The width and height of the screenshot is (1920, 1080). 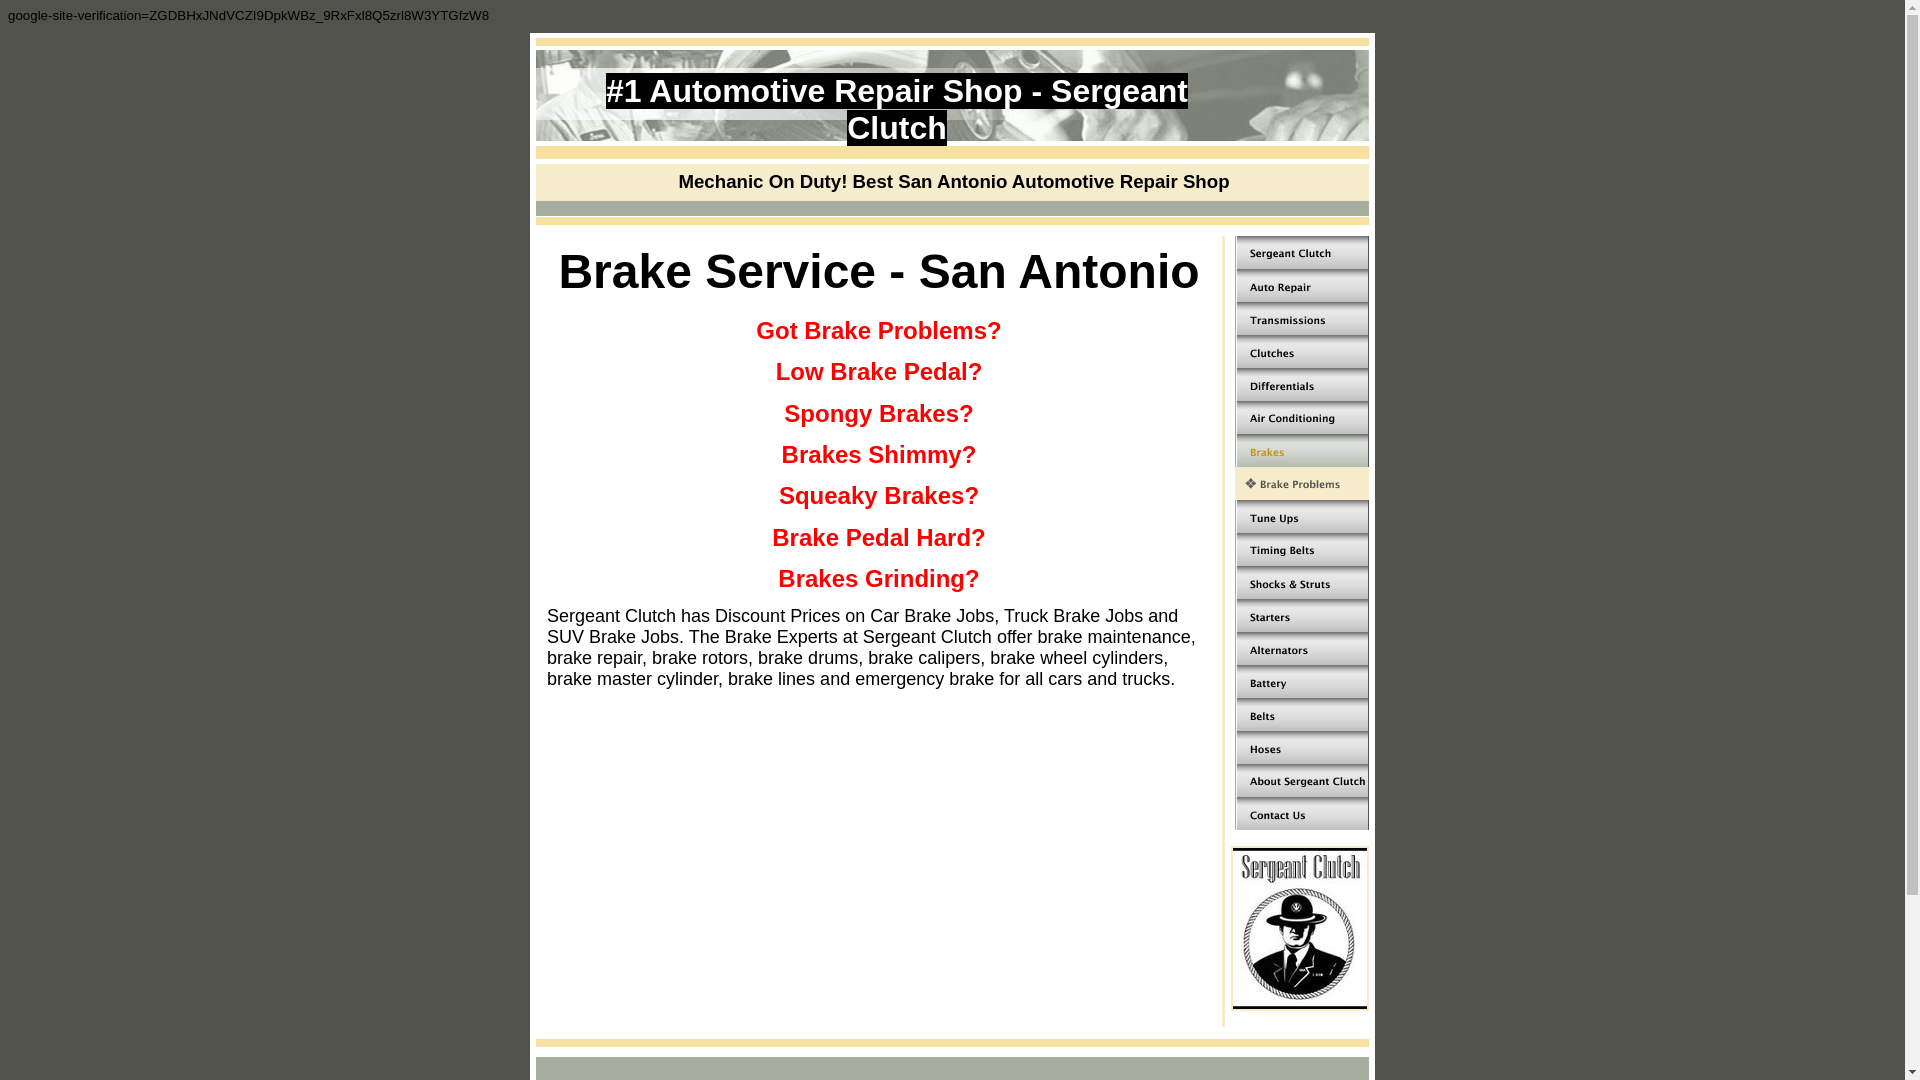 What do you see at coordinates (1301, 714) in the screenshot?
I see `Belts` at bounding box center [1301, 714].